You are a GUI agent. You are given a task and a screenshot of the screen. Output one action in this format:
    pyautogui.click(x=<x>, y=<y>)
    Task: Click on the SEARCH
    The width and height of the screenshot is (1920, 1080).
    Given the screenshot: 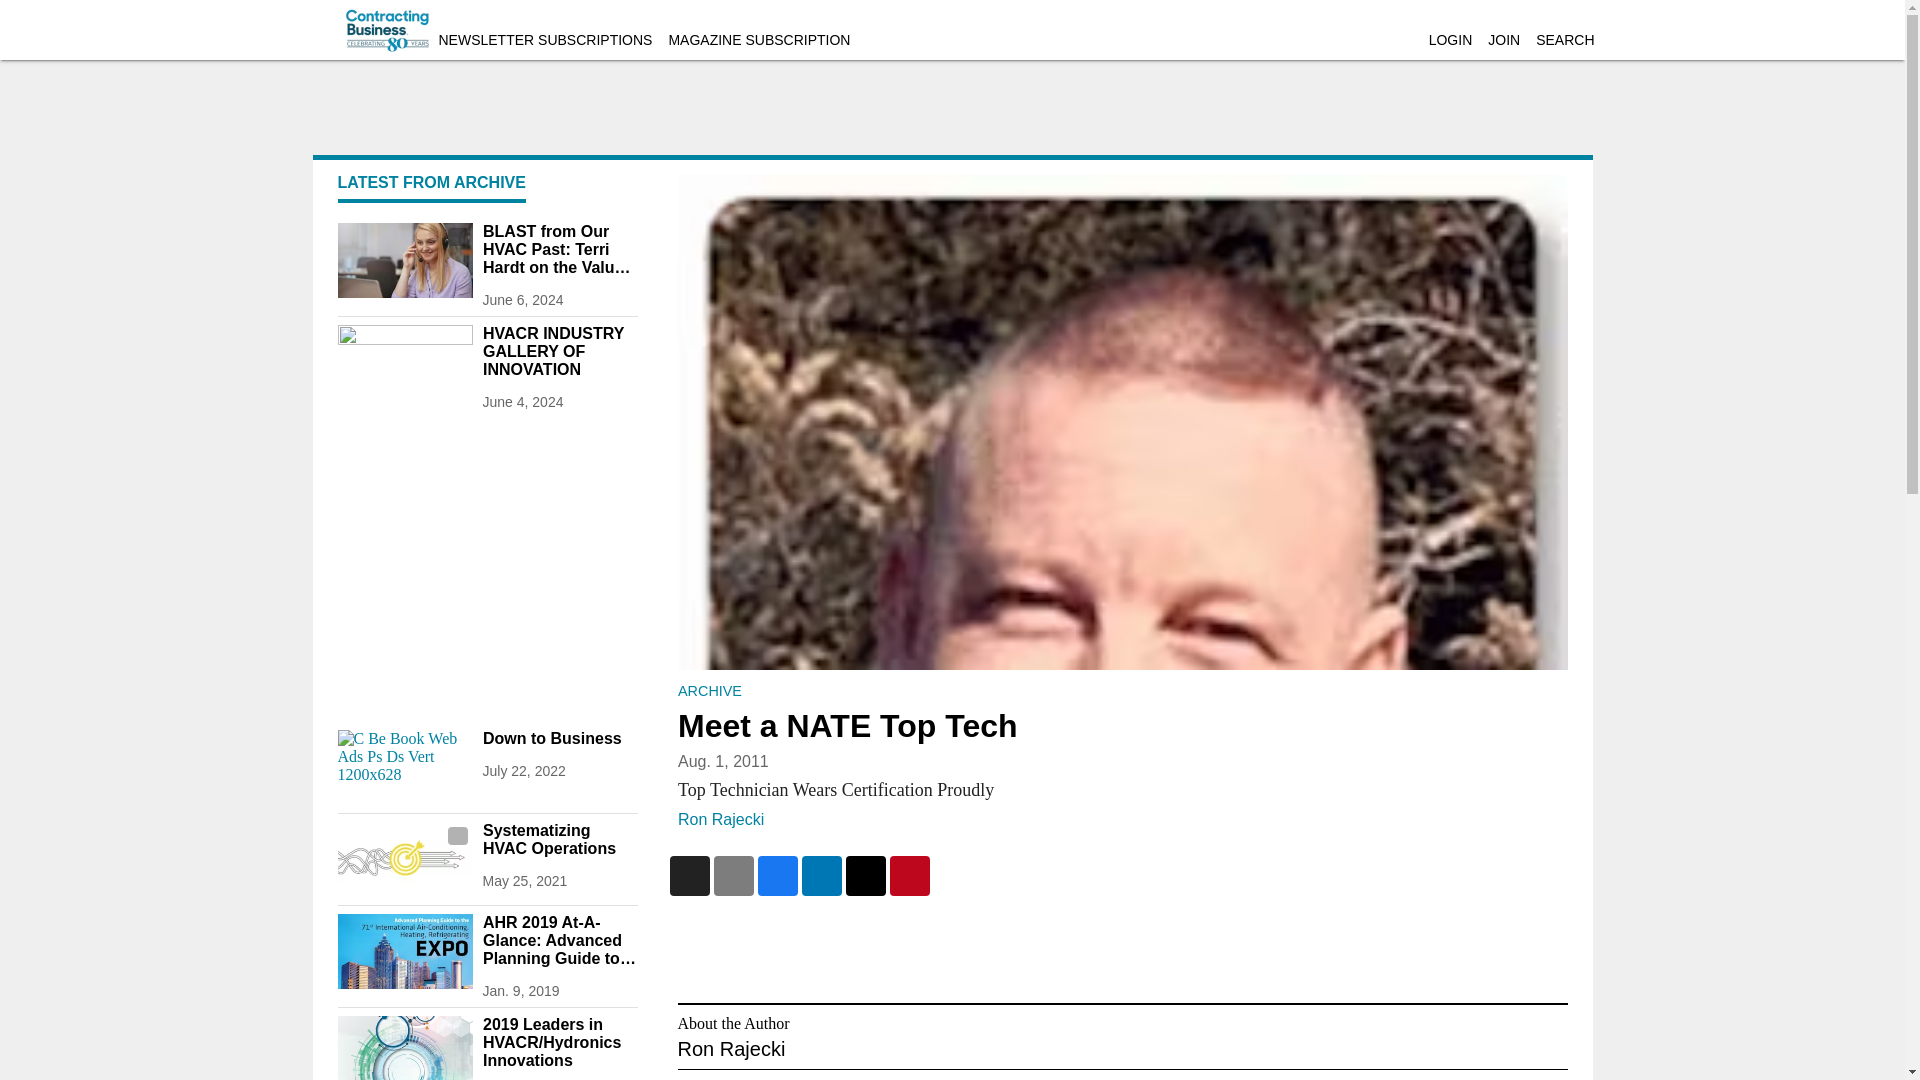 What is the action you would take?
    pyautogui.click(x=1564, y=40)
    